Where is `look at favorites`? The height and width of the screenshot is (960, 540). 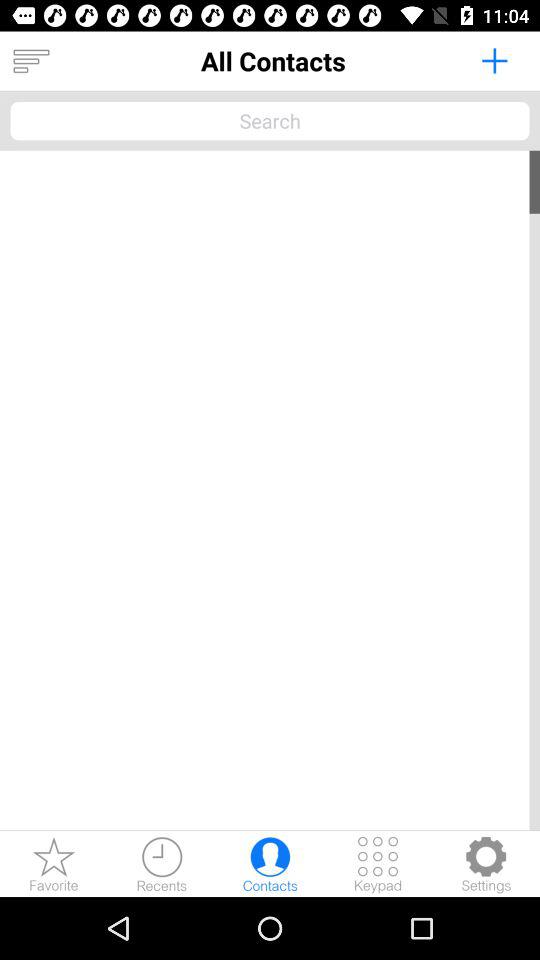
look at favorites is located at coordinates (54, 864).